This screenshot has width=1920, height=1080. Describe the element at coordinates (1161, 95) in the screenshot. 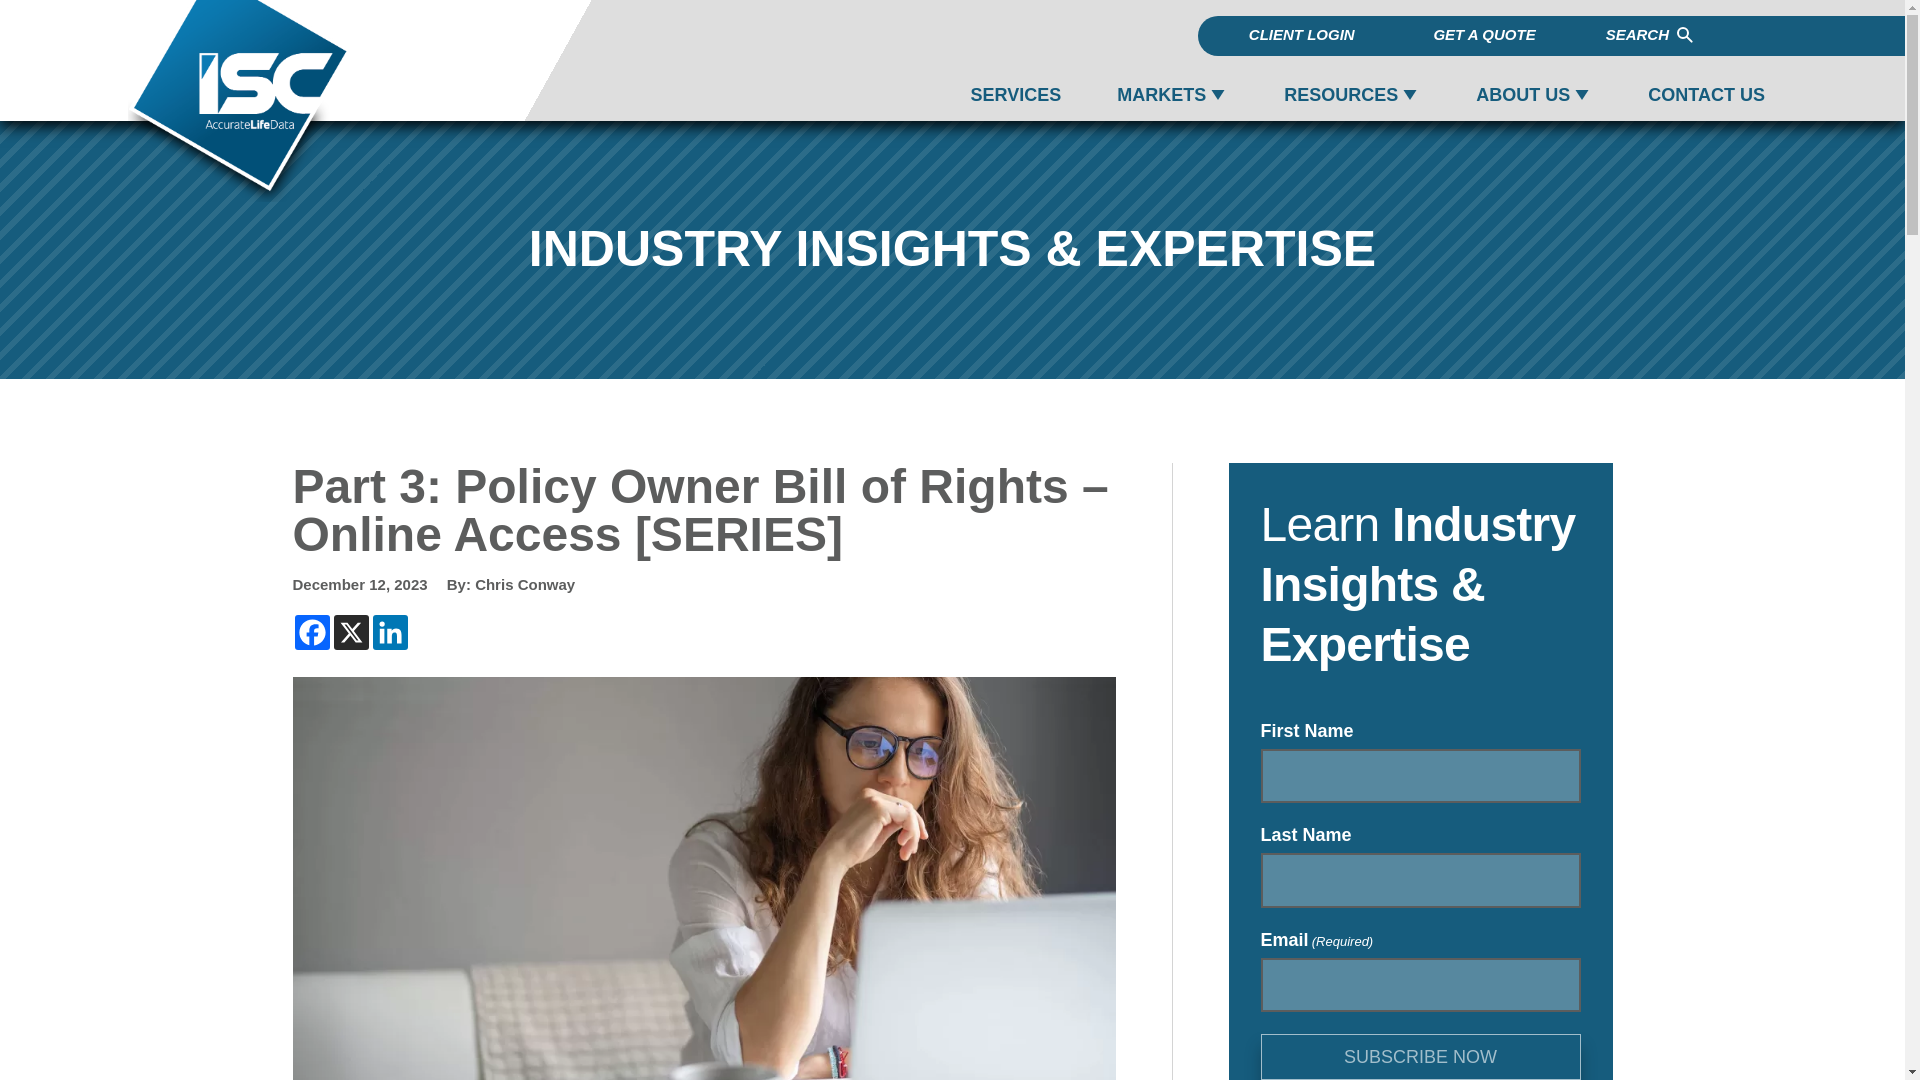

I see `MARKETS` at that location.